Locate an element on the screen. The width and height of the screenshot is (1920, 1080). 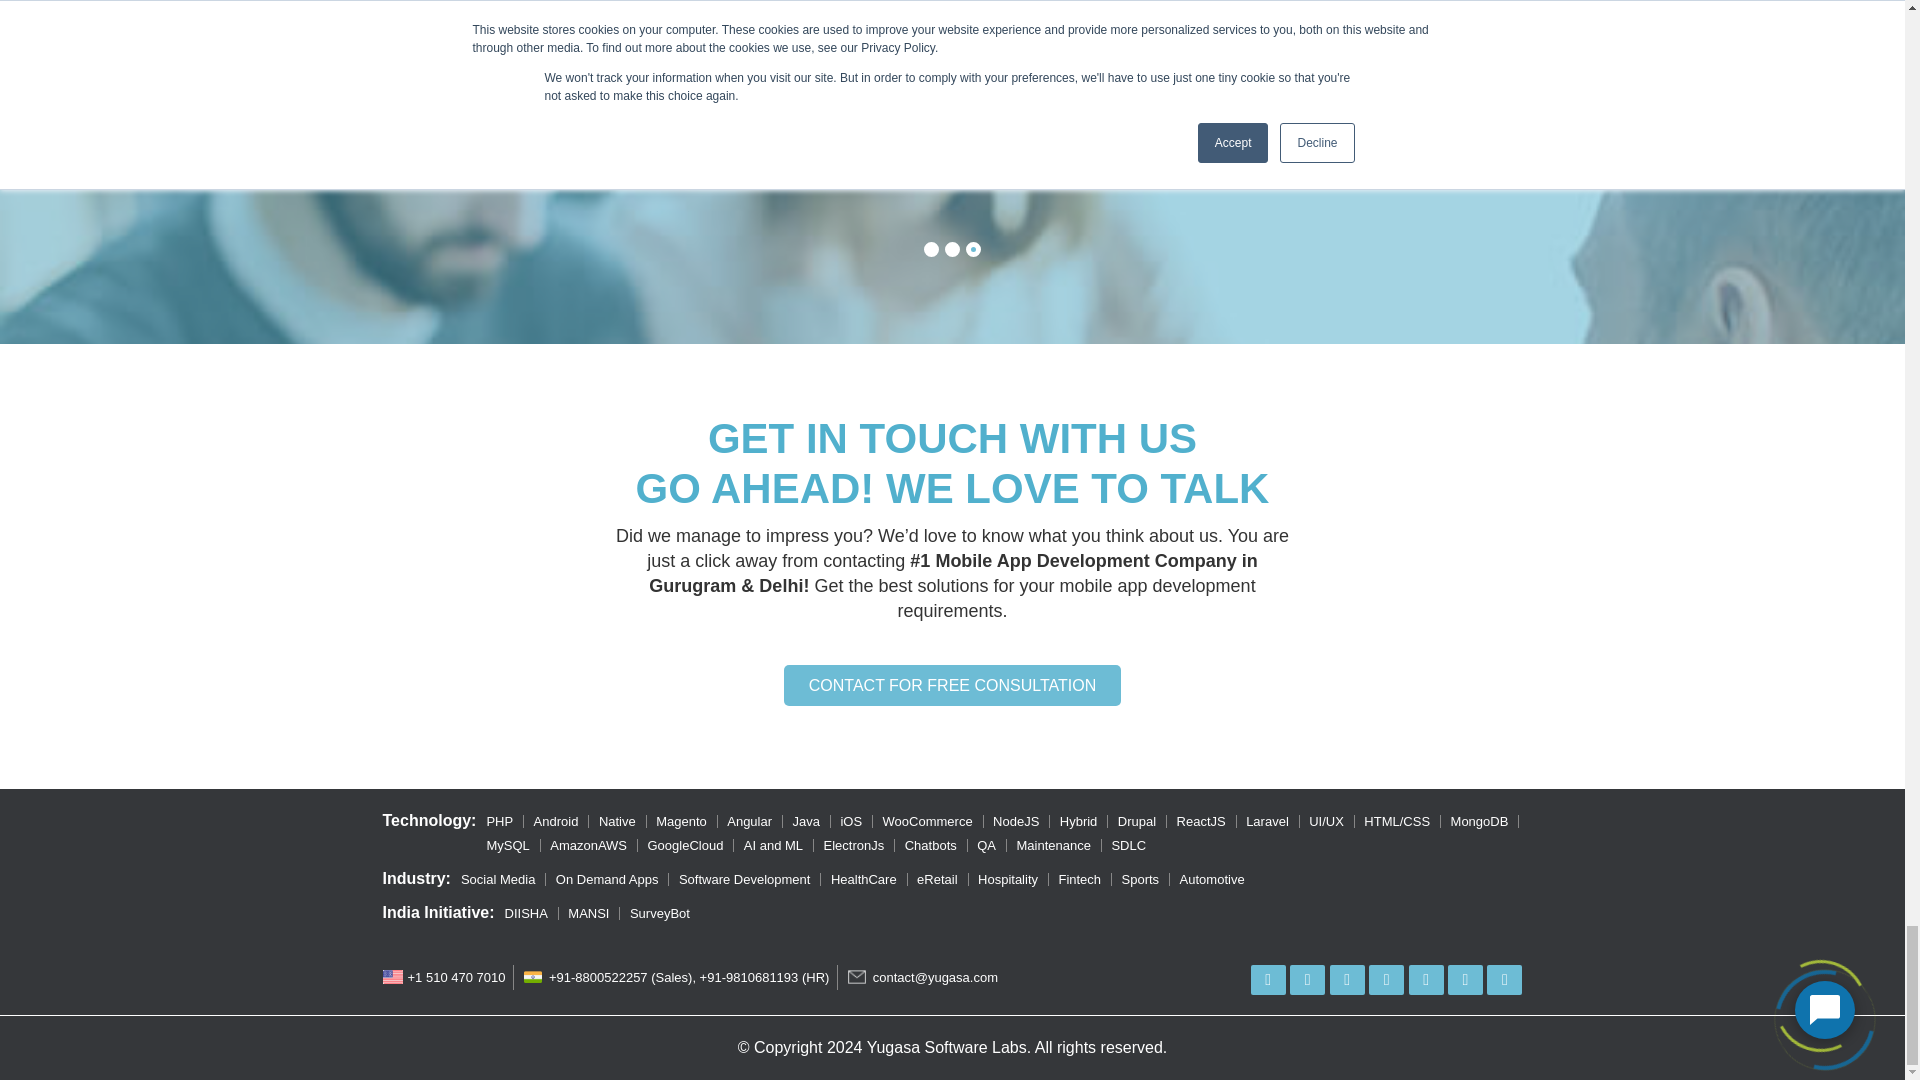
PHP is located at coordinates (498, 822).